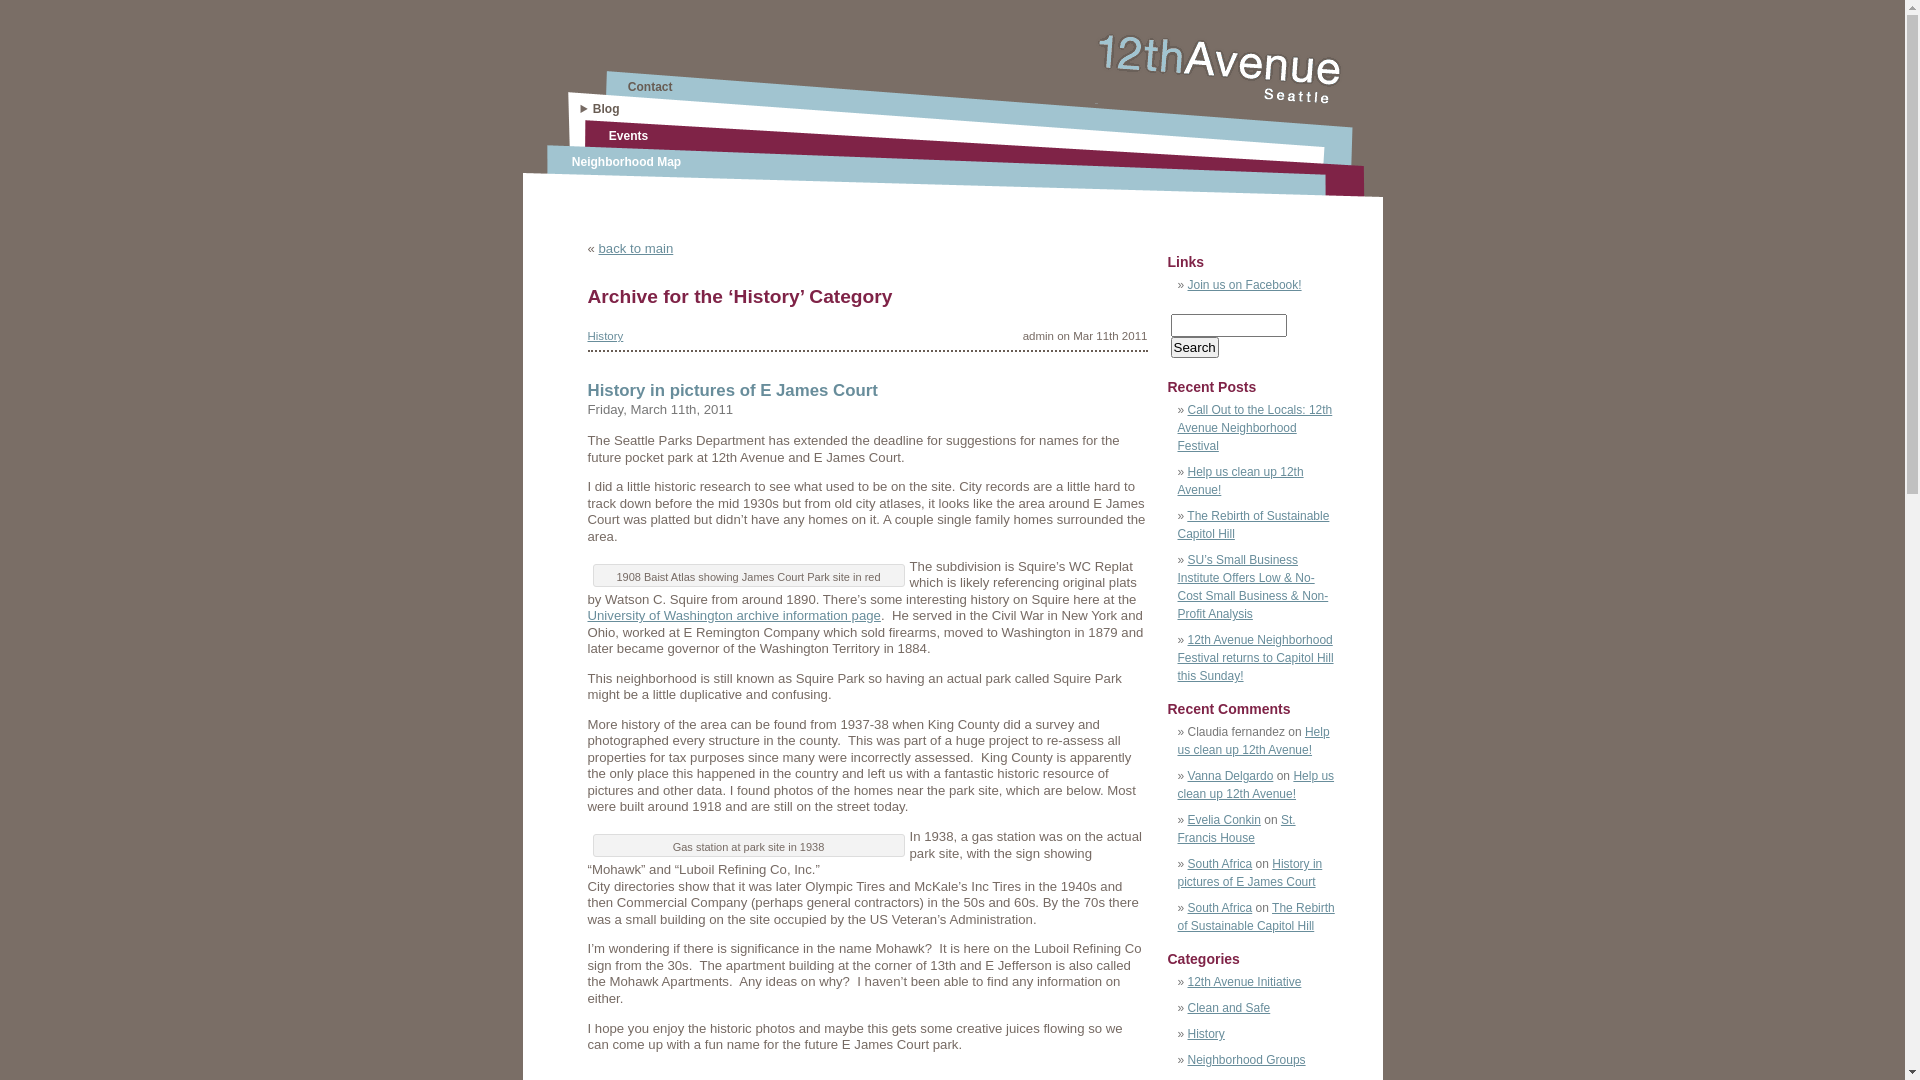 The image size is (1920, 1080). What do you see at coordinates (1206, 1034) in the screenshot?
I see `History` at bounding box center [1206, 1034].